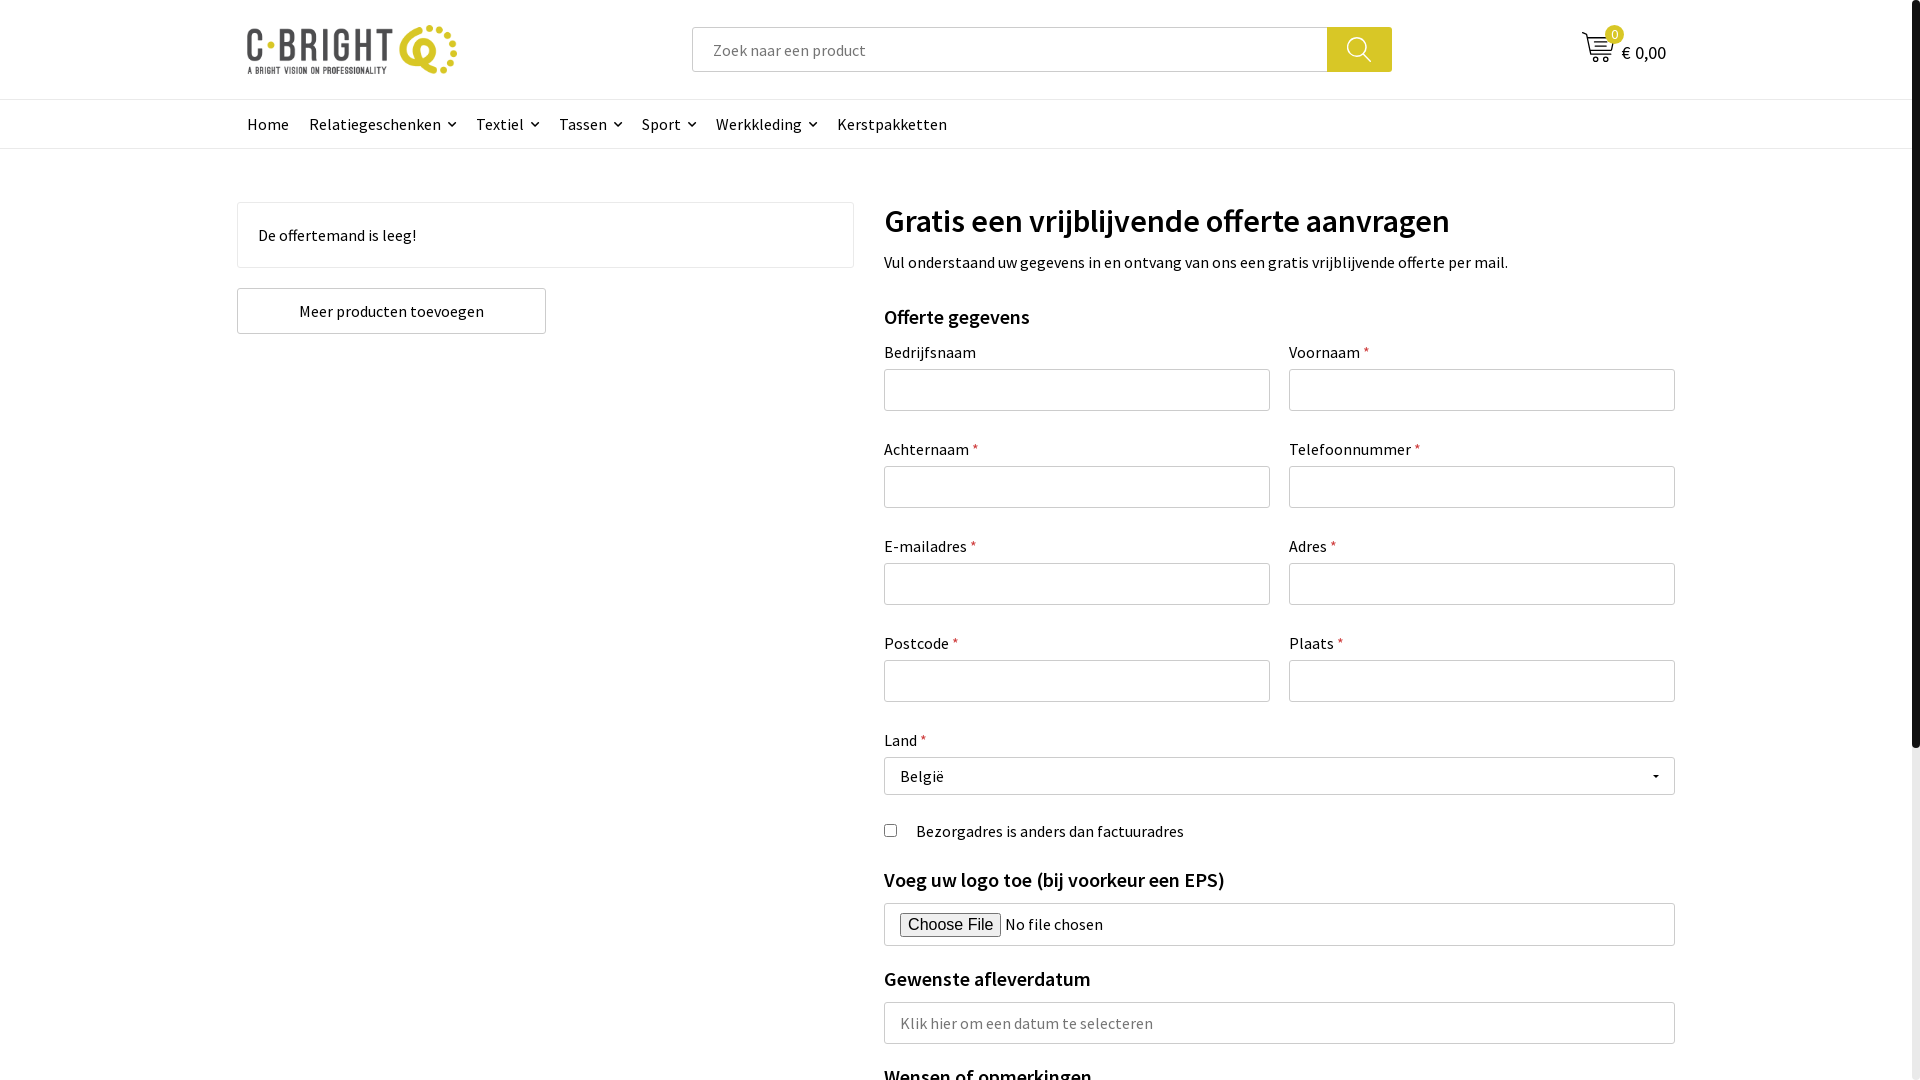  What do you see at coordinates (891, 124) in the screenshot?
I see `Kerstpakketten` at bounding box center [891, 124].